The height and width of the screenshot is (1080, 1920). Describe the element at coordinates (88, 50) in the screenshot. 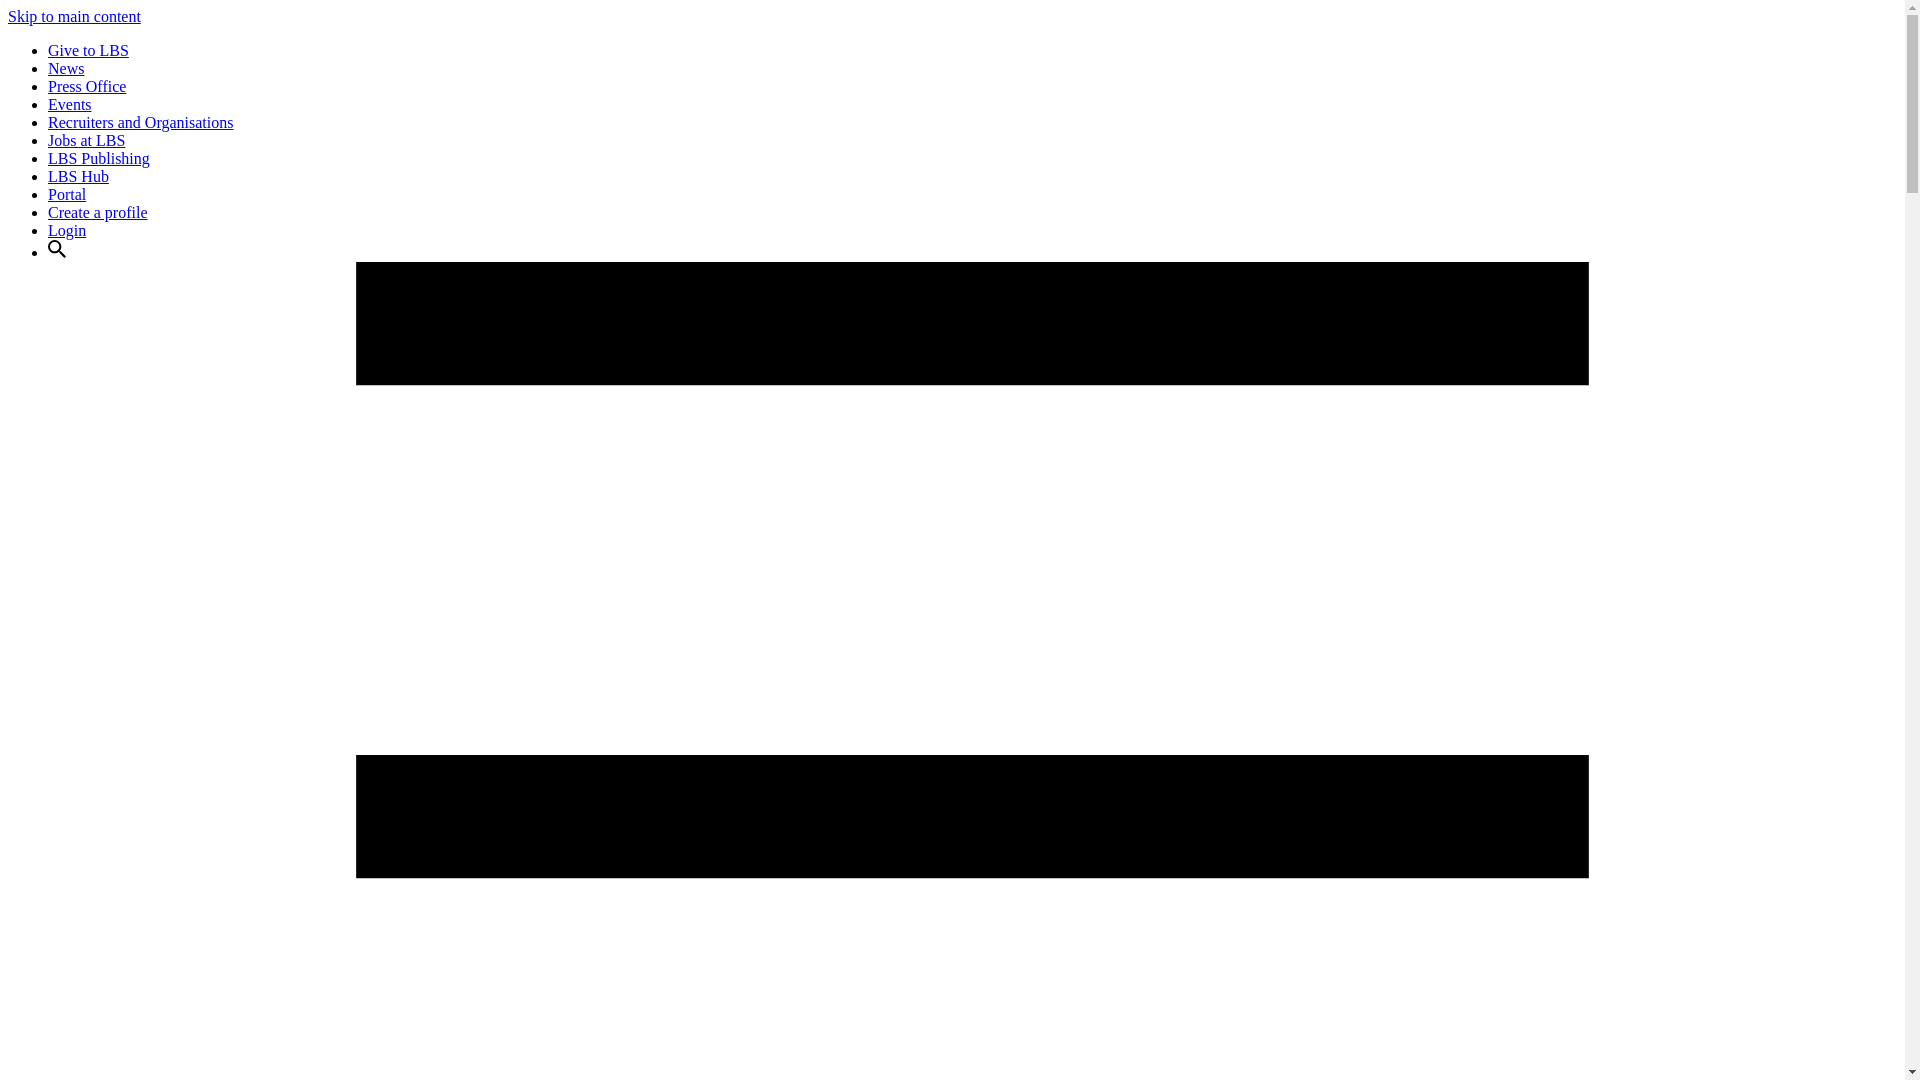

I see `Give to LBS` at that location.